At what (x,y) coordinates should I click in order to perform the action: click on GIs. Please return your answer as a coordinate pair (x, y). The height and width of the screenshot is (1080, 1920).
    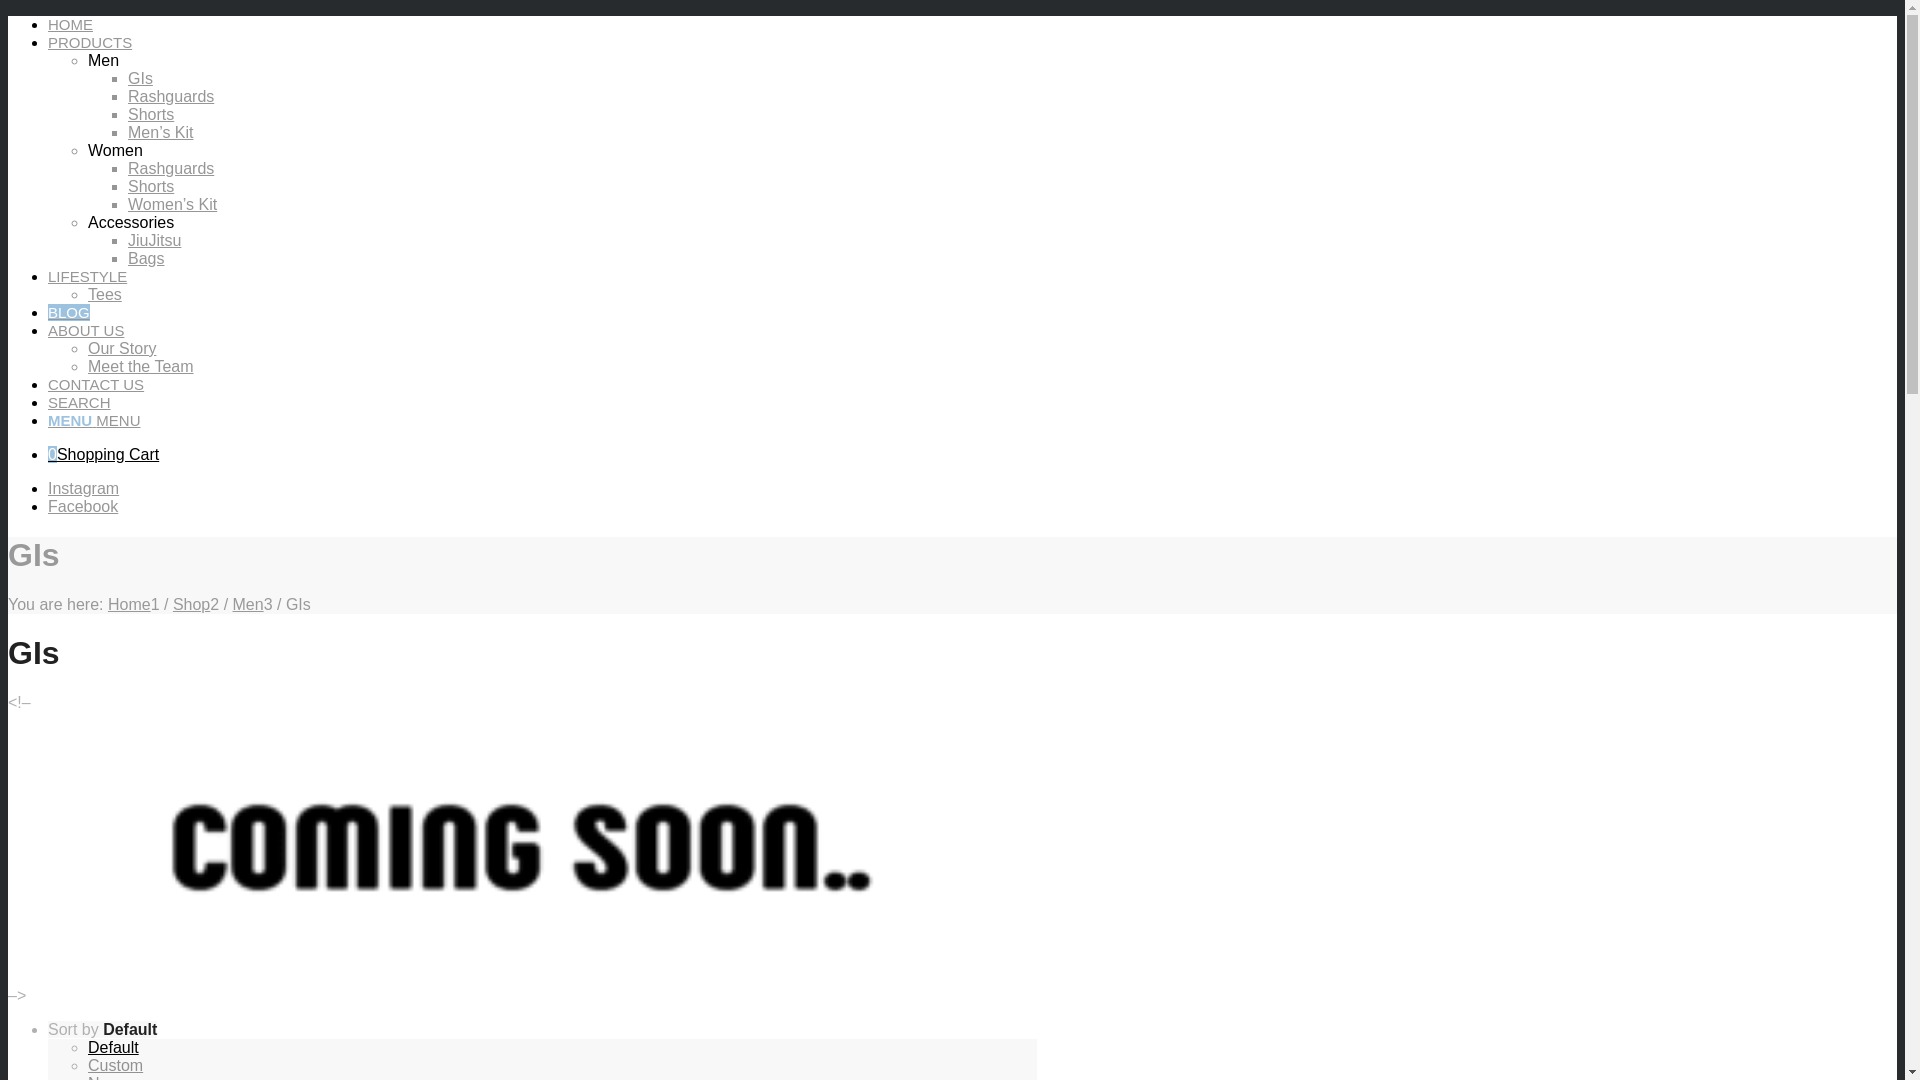
    Looking at the image, I should click on (140, 78).